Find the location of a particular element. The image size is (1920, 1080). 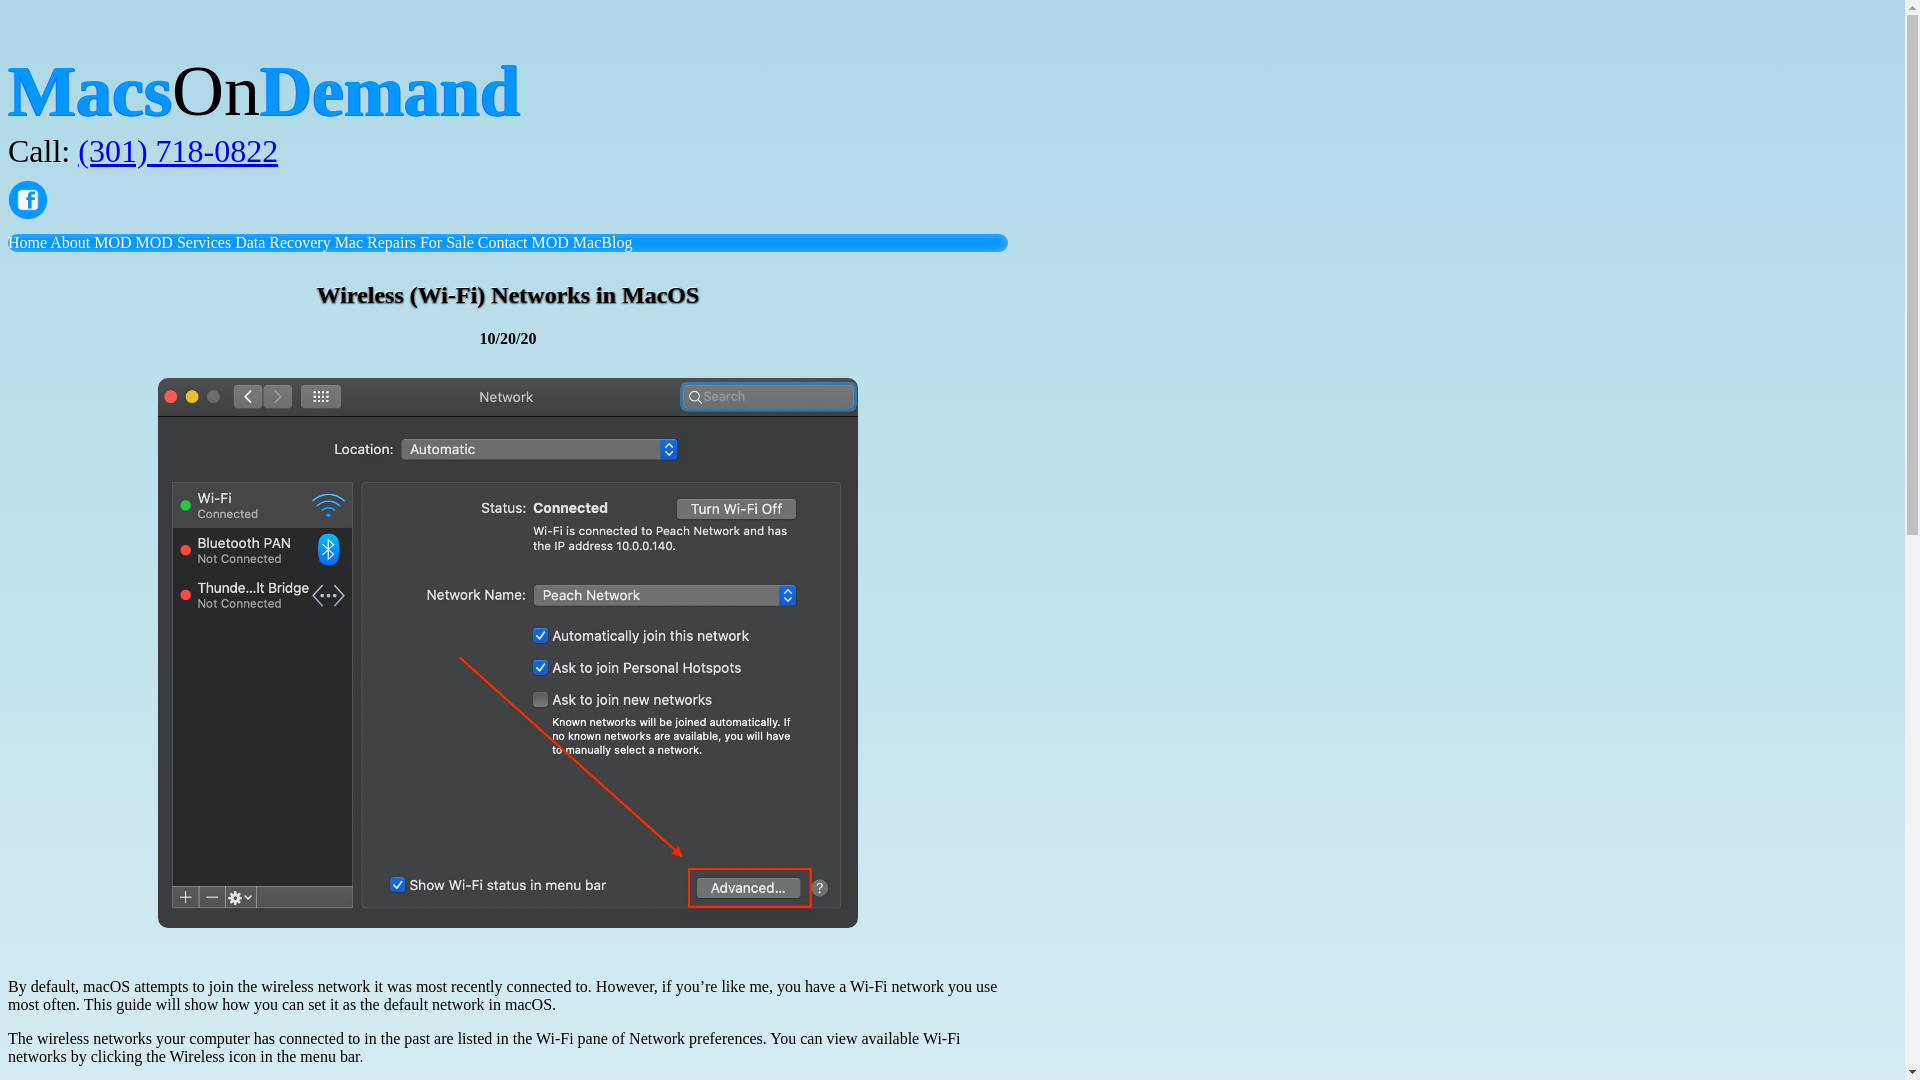

Contact MOD is located at coordinates (523, 242).